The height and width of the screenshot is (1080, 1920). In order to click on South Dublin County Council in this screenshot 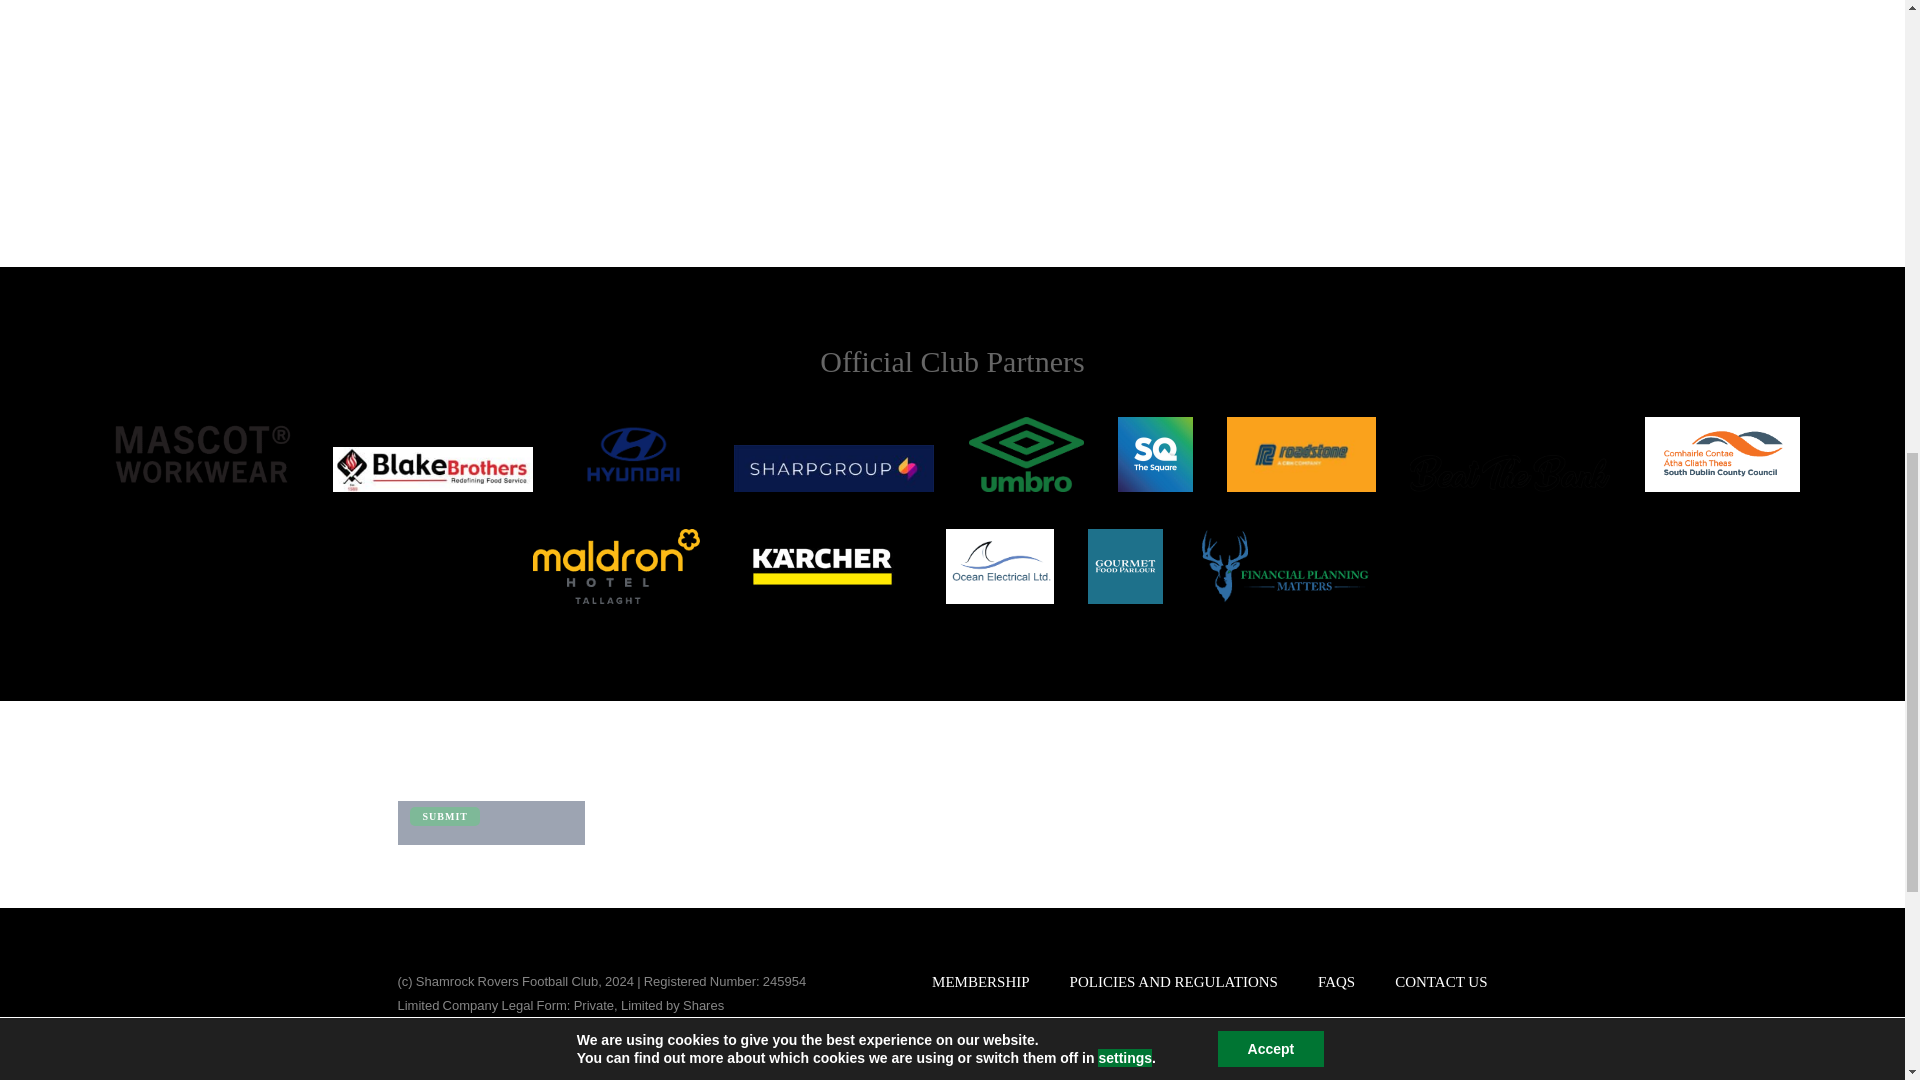, I will do `click(1722, 454)`.